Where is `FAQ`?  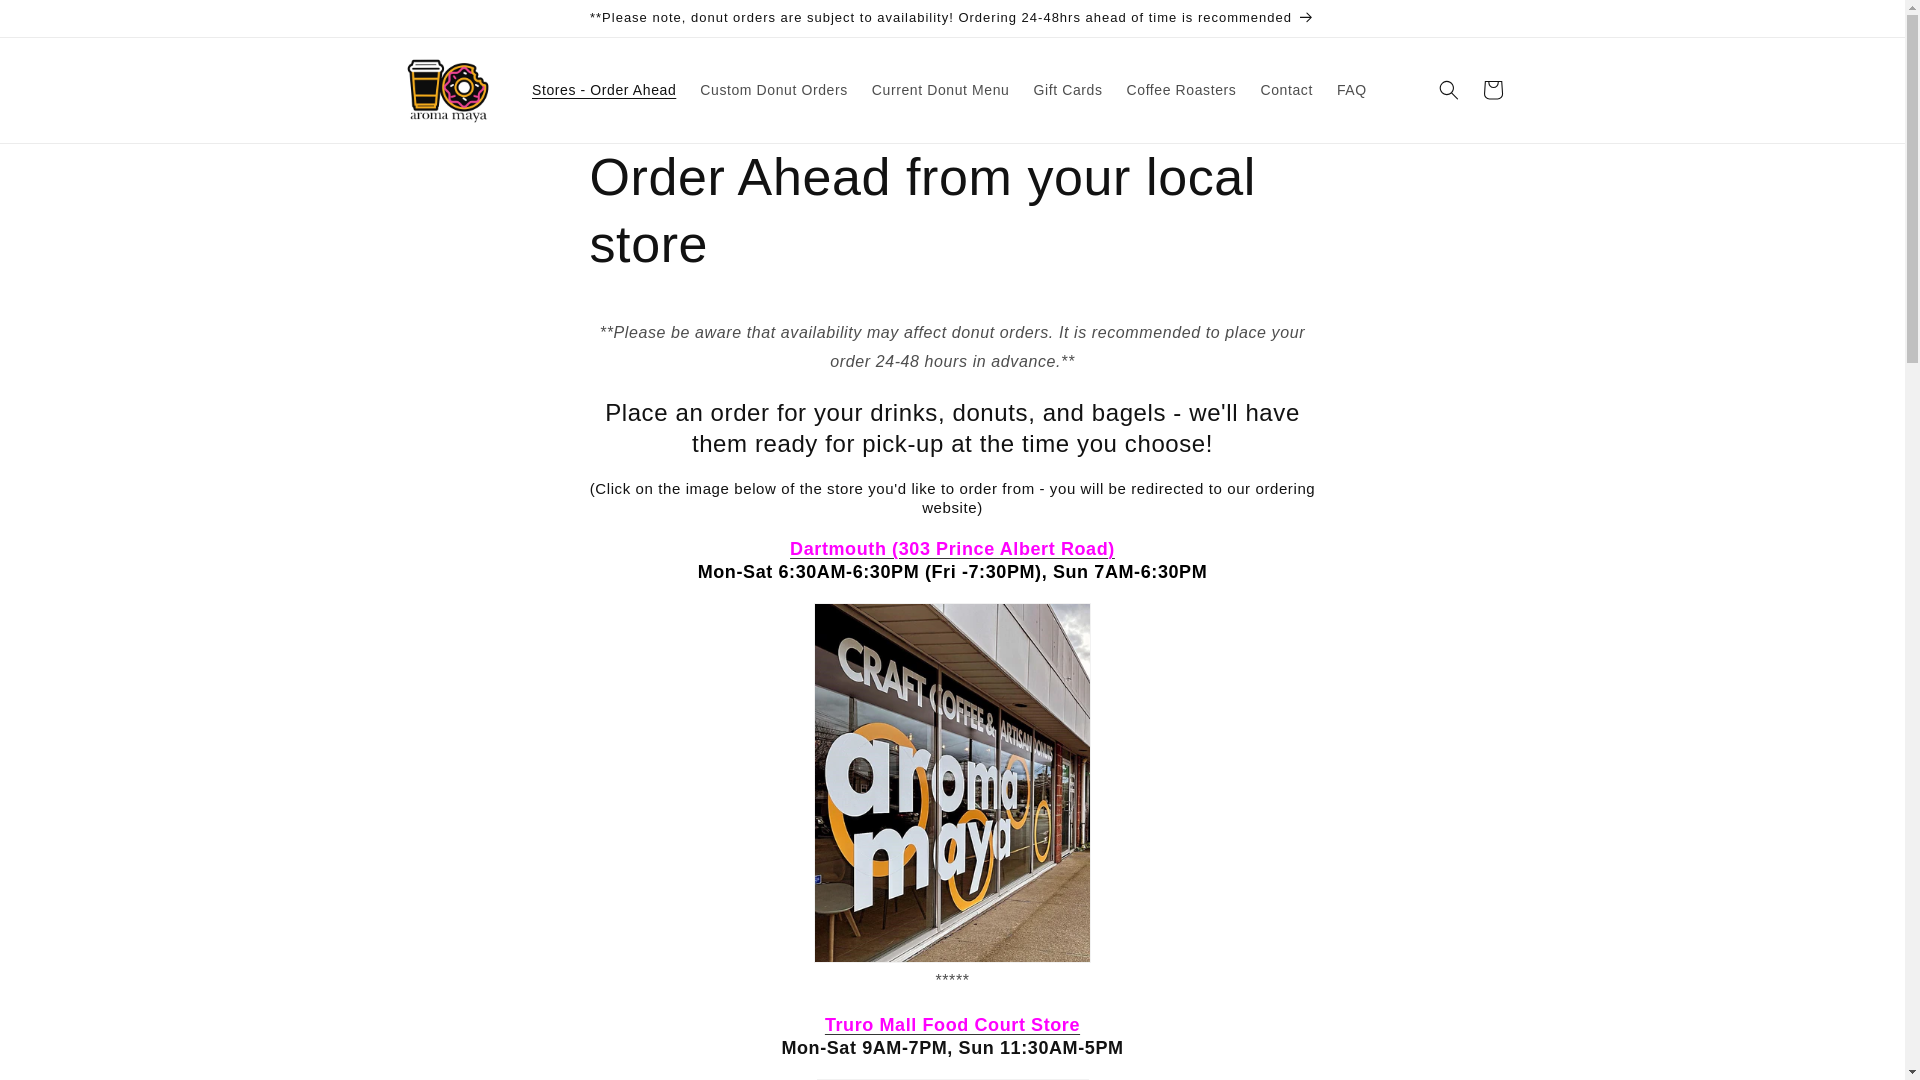 FAQ is located at coordinates (1351, 90).